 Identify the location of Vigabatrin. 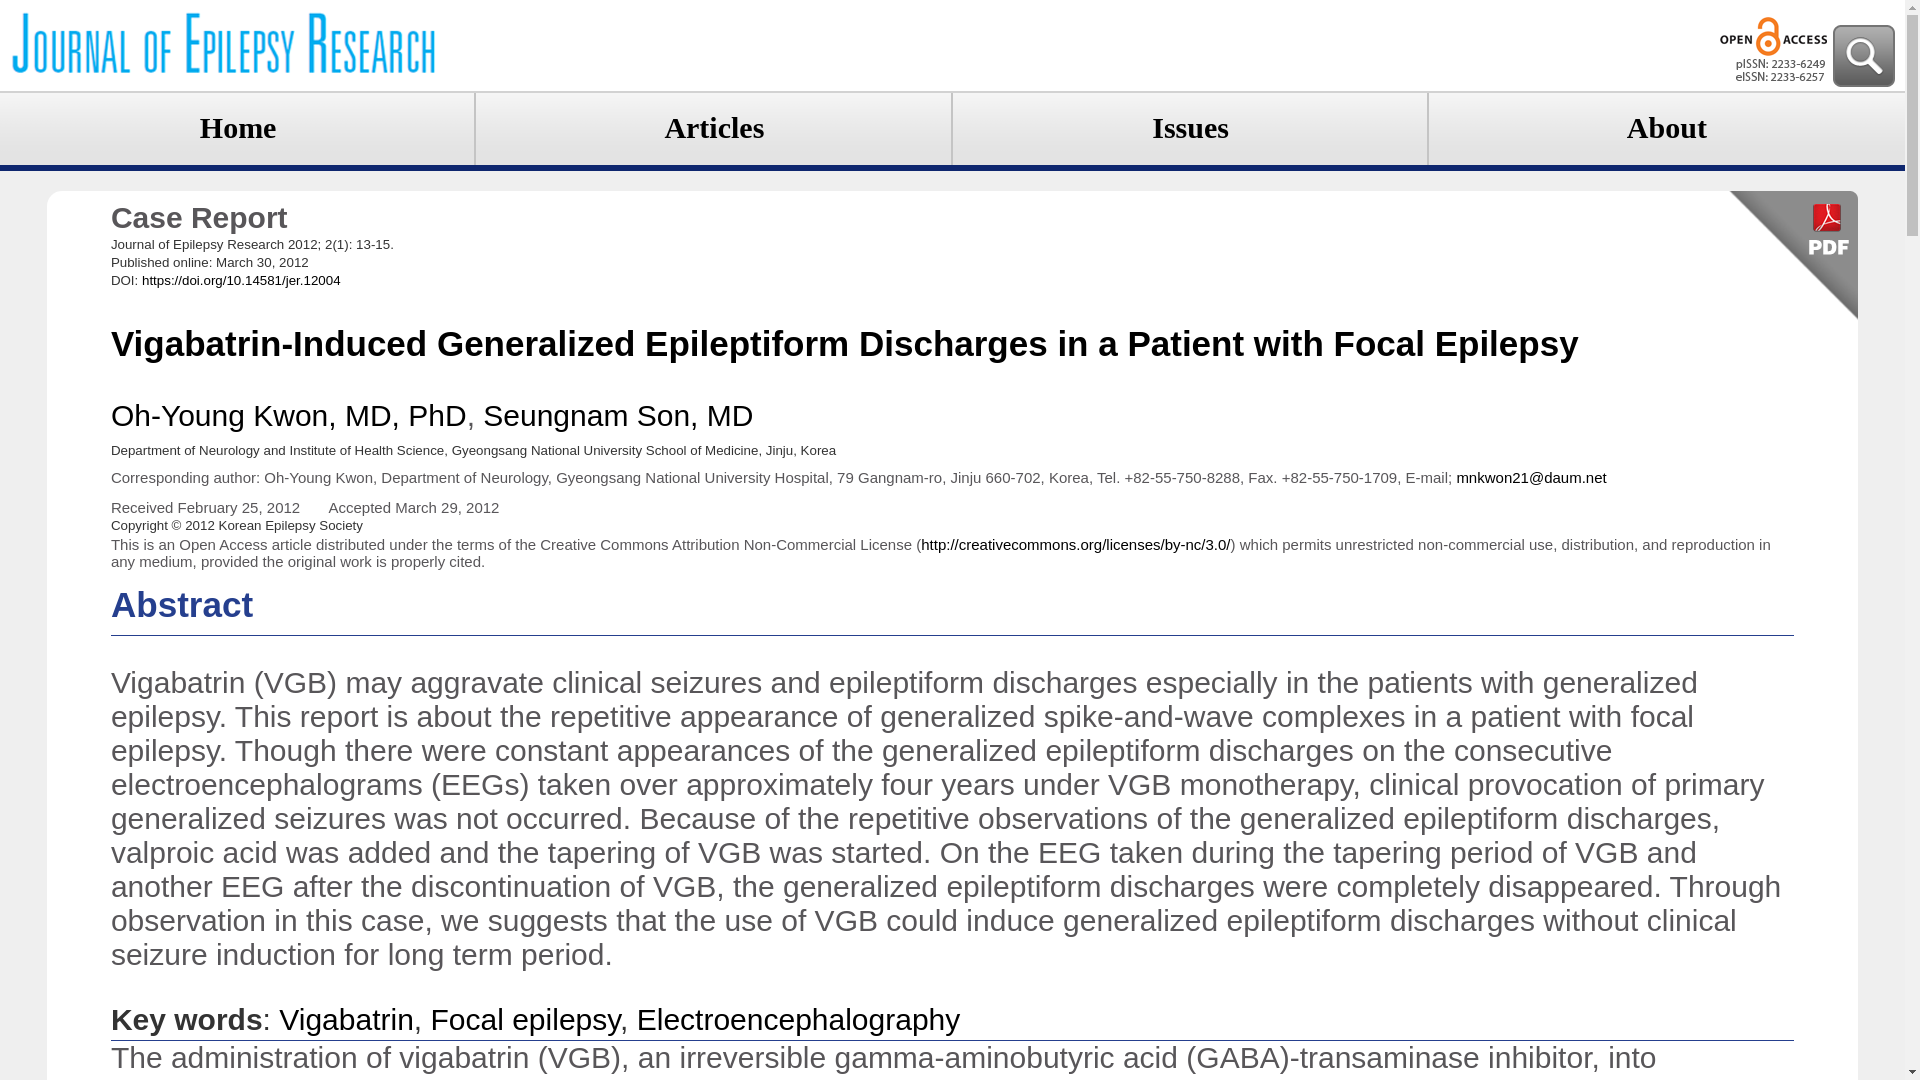
(346, 1019).